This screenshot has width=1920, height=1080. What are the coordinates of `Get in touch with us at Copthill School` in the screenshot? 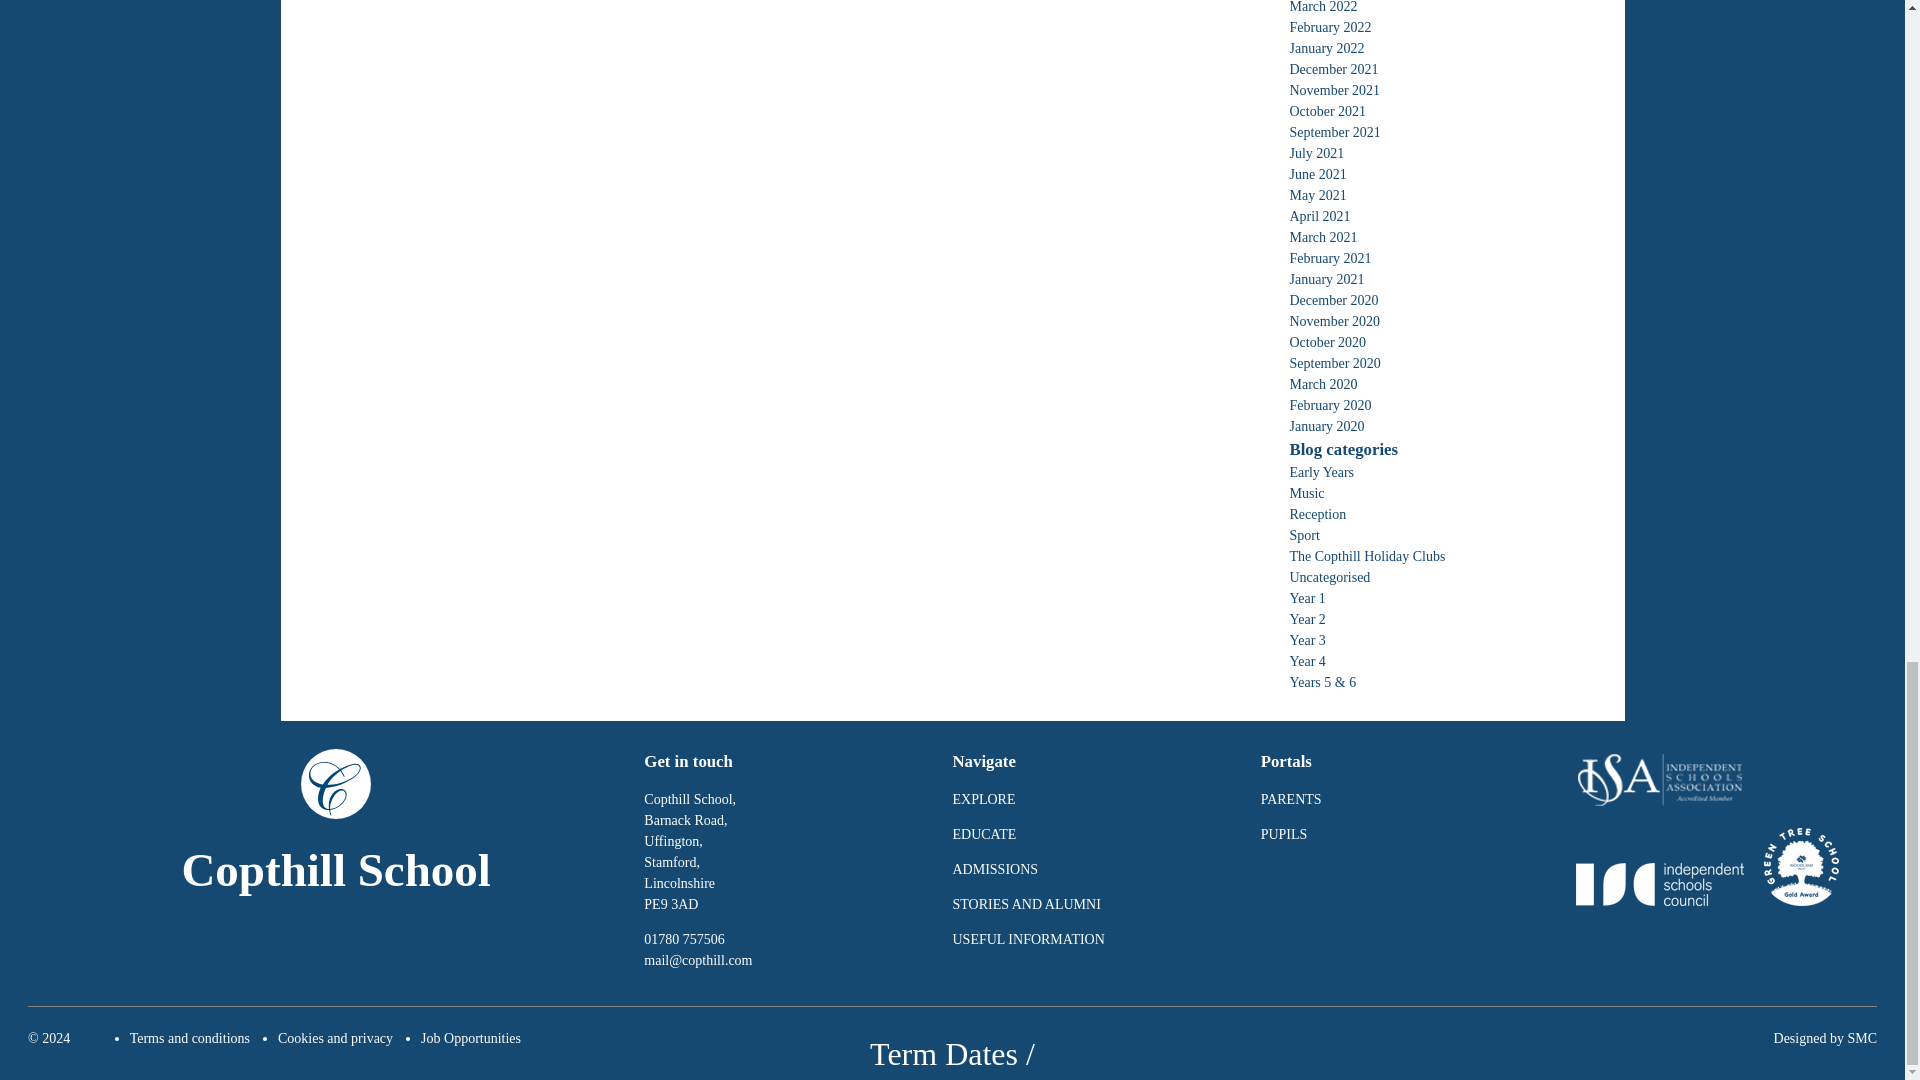 It's located at (698, 960).